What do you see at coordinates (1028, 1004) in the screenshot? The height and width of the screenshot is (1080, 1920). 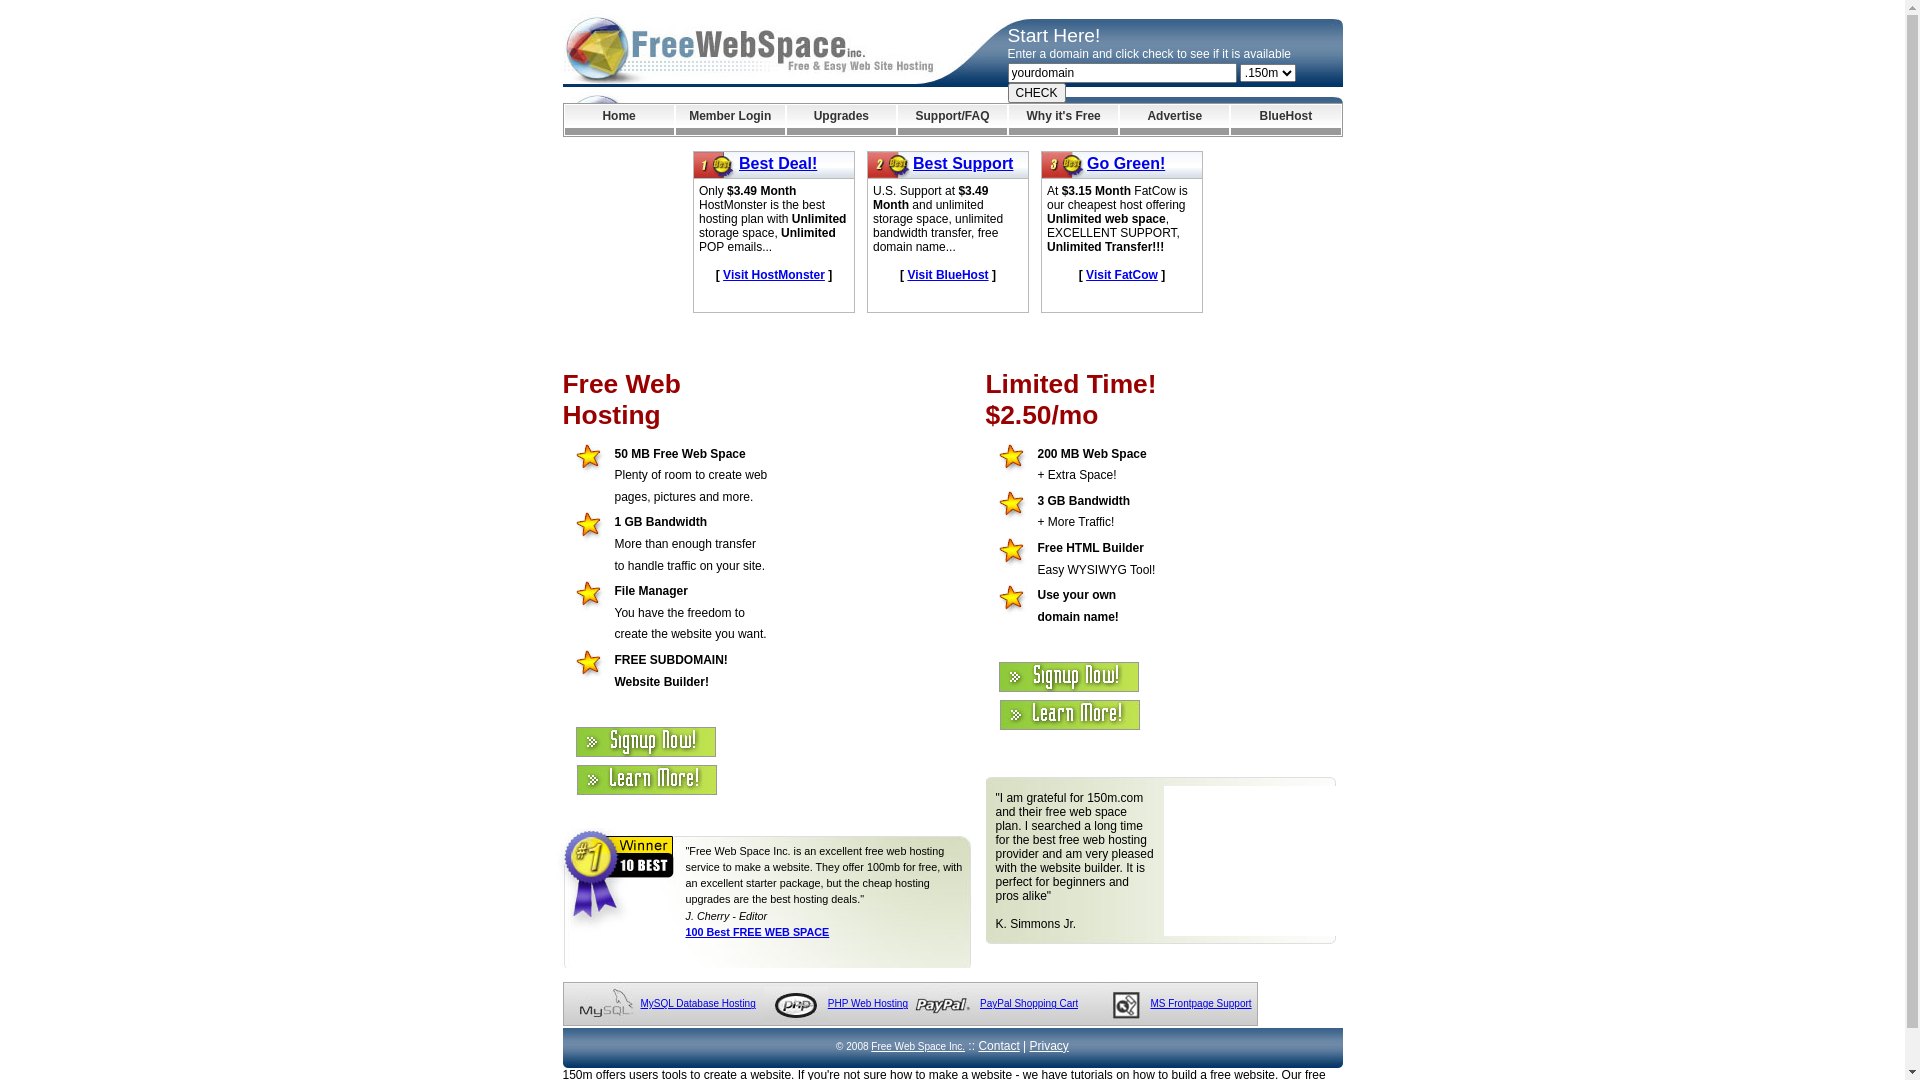 I see `PayPal Shopping Cart` at bounding box center [1028, 1004].